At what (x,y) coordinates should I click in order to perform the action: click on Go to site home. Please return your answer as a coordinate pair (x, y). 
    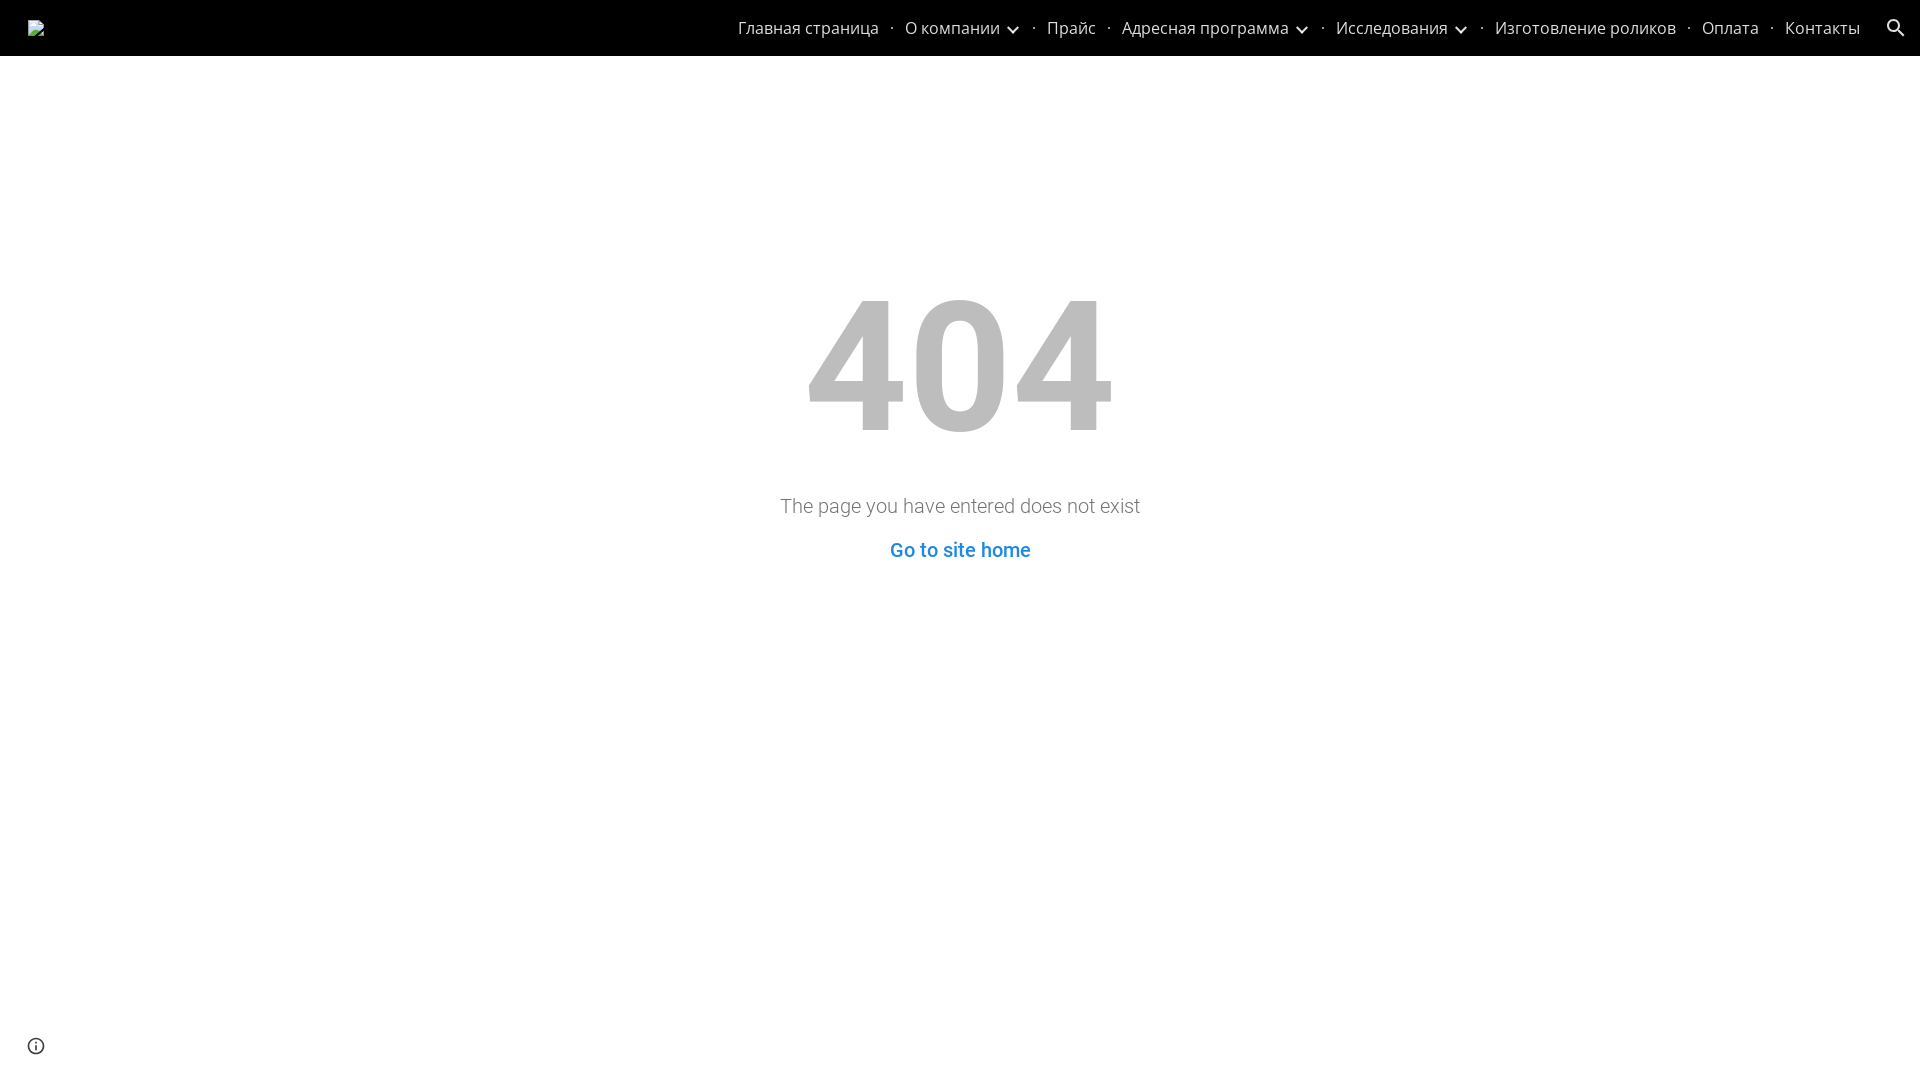
    Looking at the image, I should click on (960, 550).